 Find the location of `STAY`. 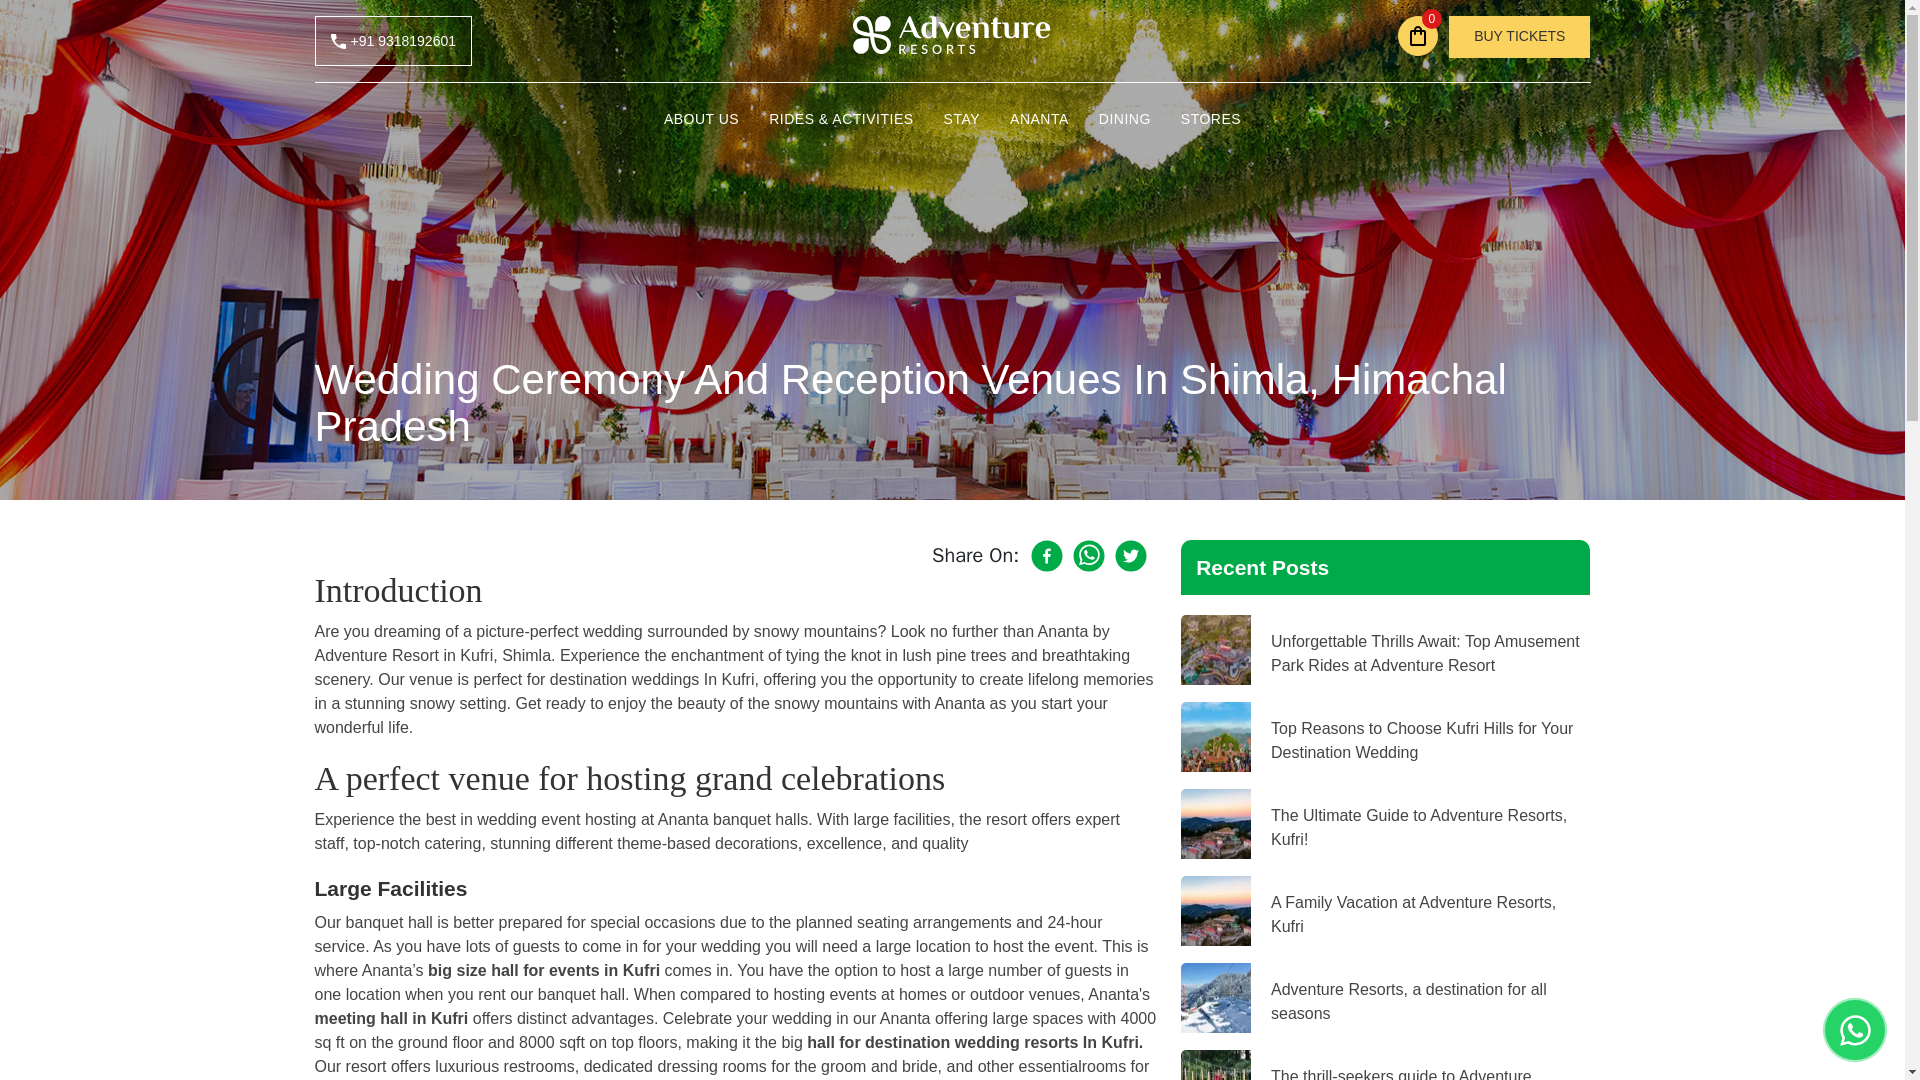

STAY is located at coordinates (962, 119).